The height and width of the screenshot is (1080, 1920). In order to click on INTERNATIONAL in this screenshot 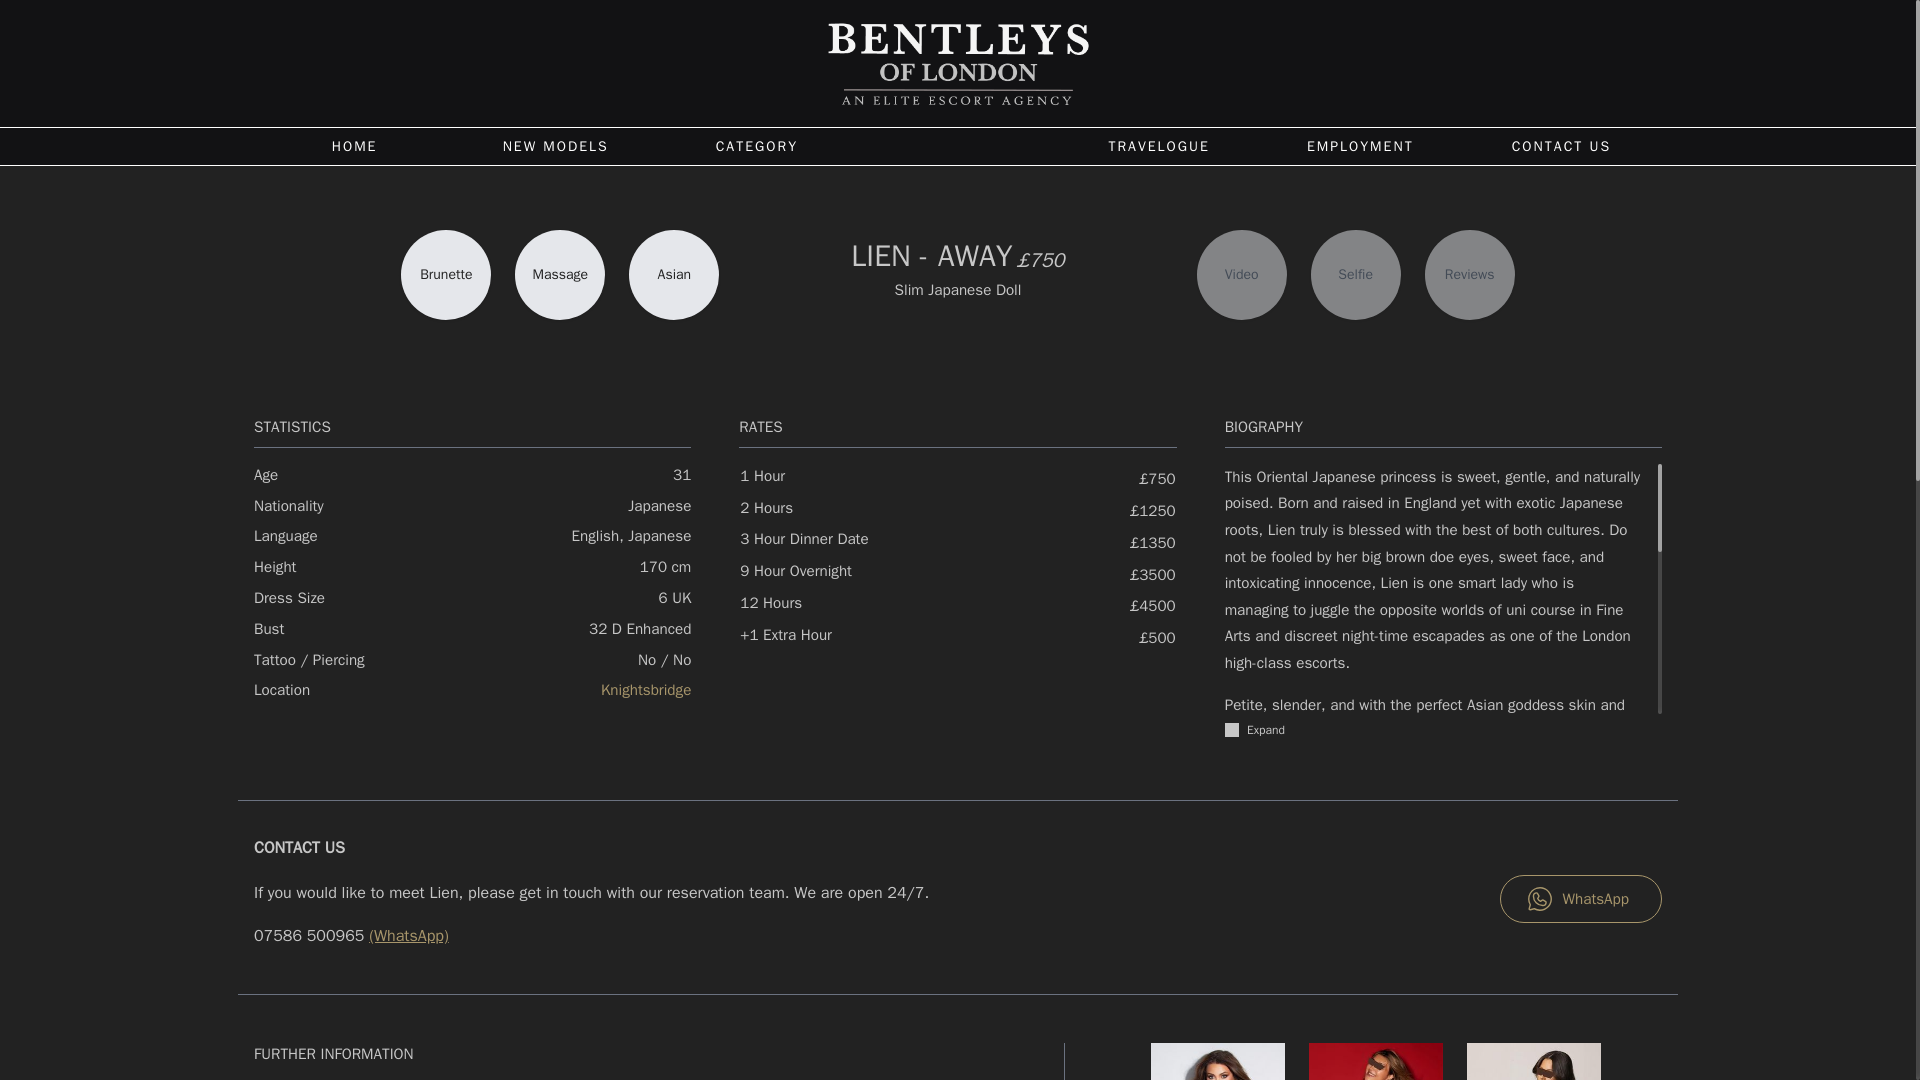, I will do `click(947, 144)`.